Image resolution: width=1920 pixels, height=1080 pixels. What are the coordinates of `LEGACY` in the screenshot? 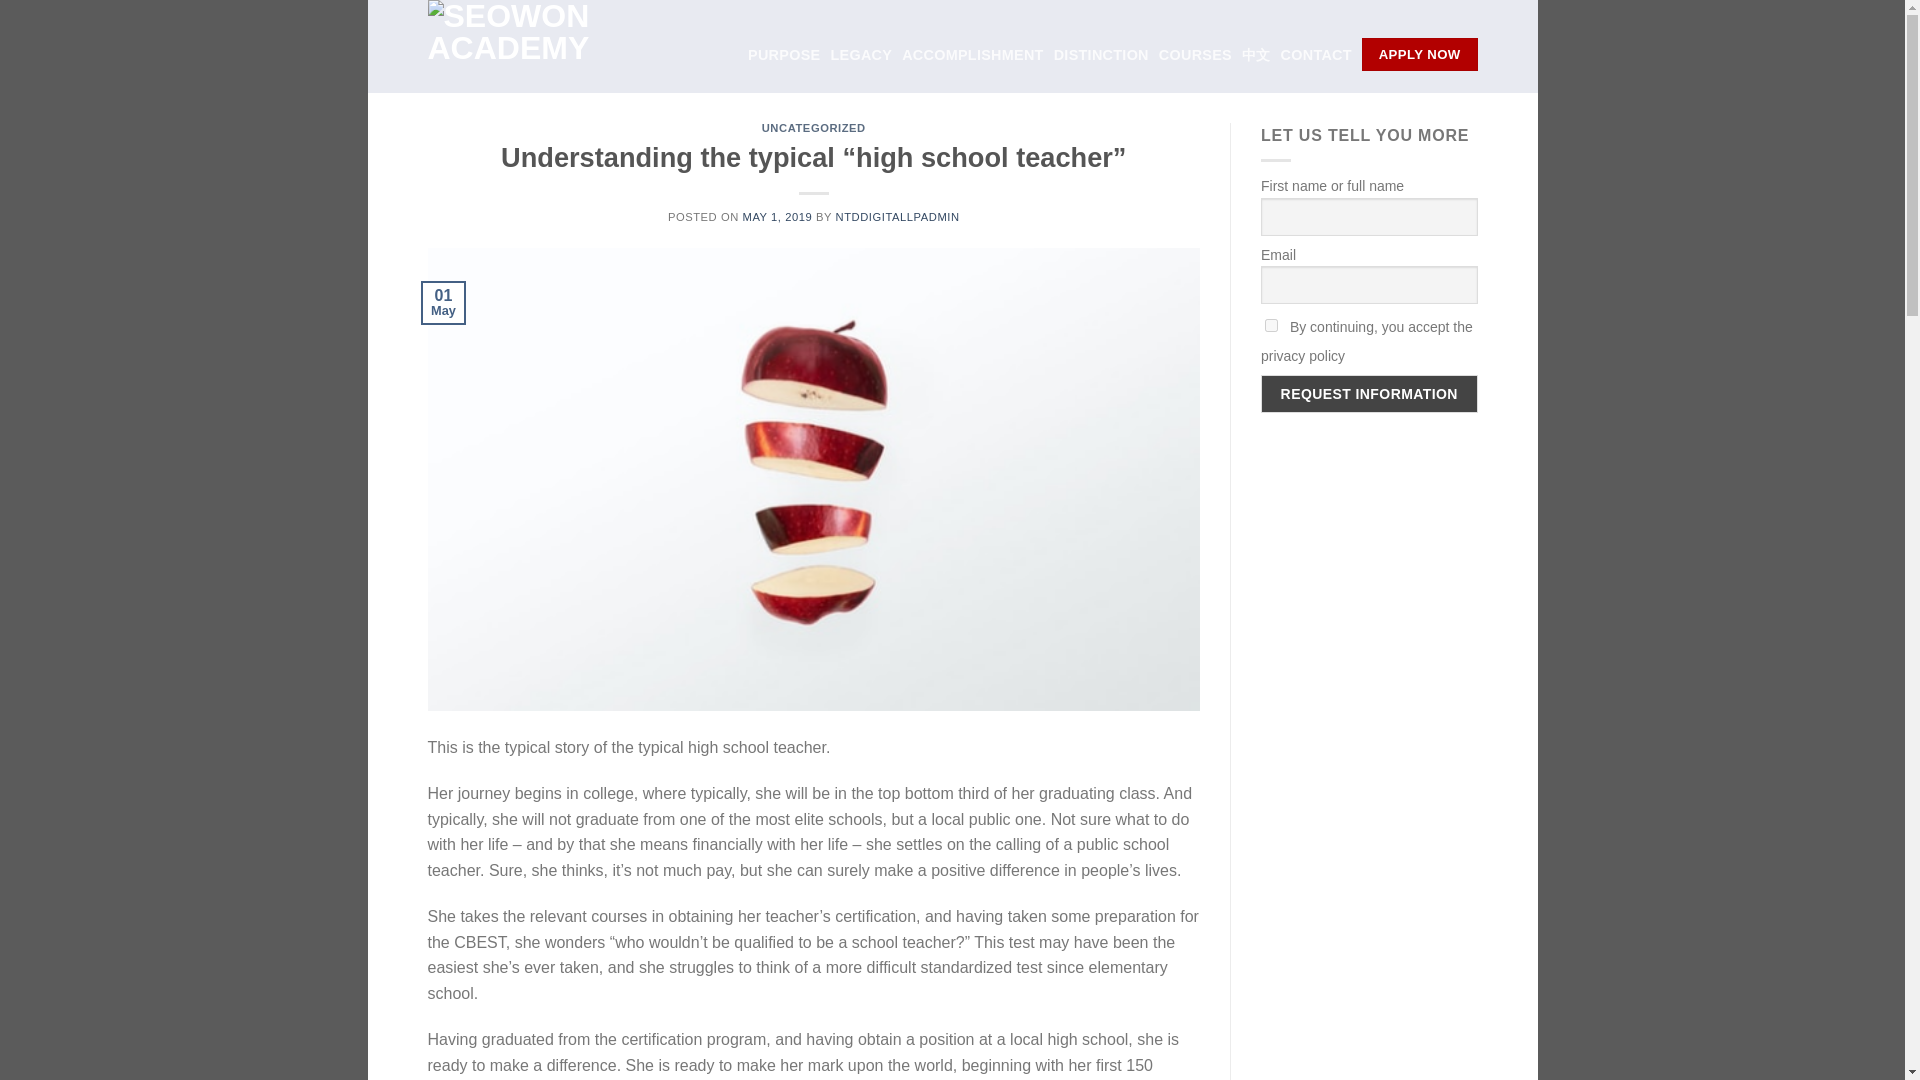 It's located at (860, 54).